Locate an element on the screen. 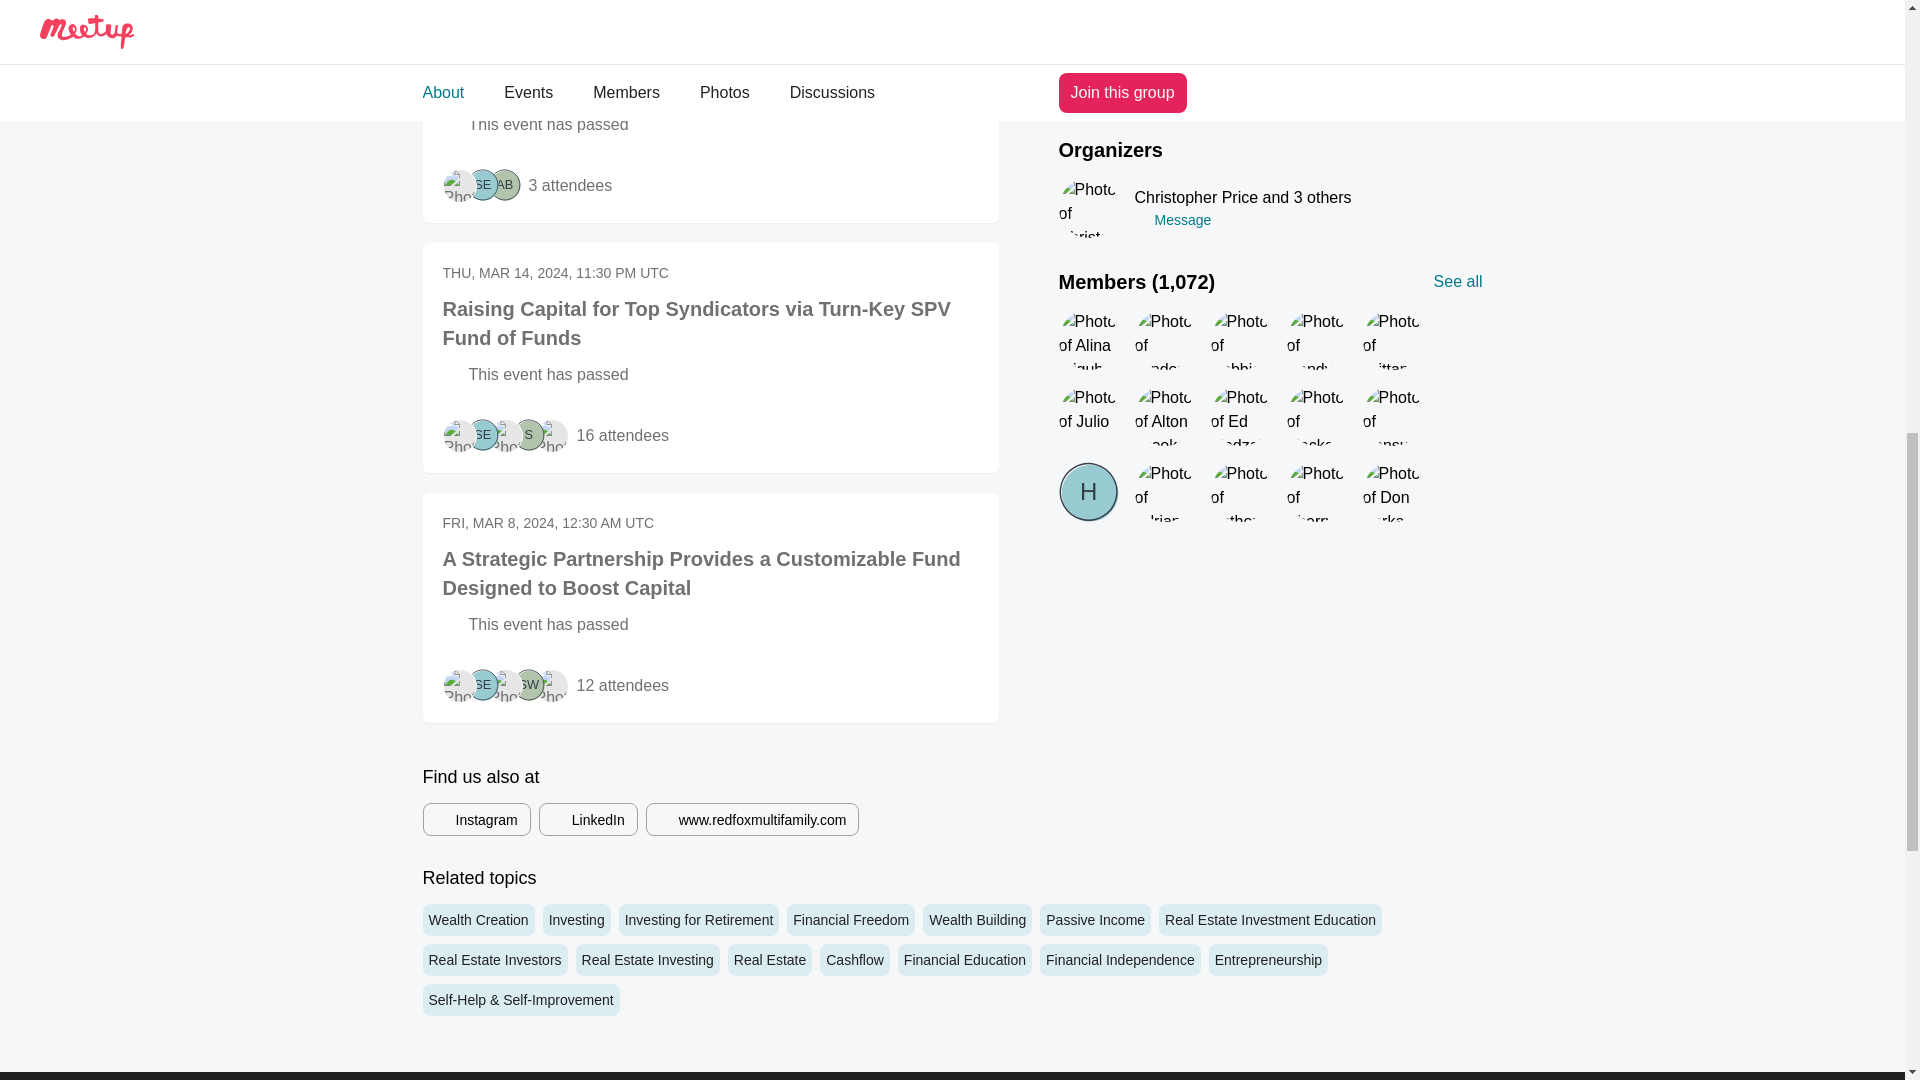  Wealth Creation is located at coordinates (478, 920).